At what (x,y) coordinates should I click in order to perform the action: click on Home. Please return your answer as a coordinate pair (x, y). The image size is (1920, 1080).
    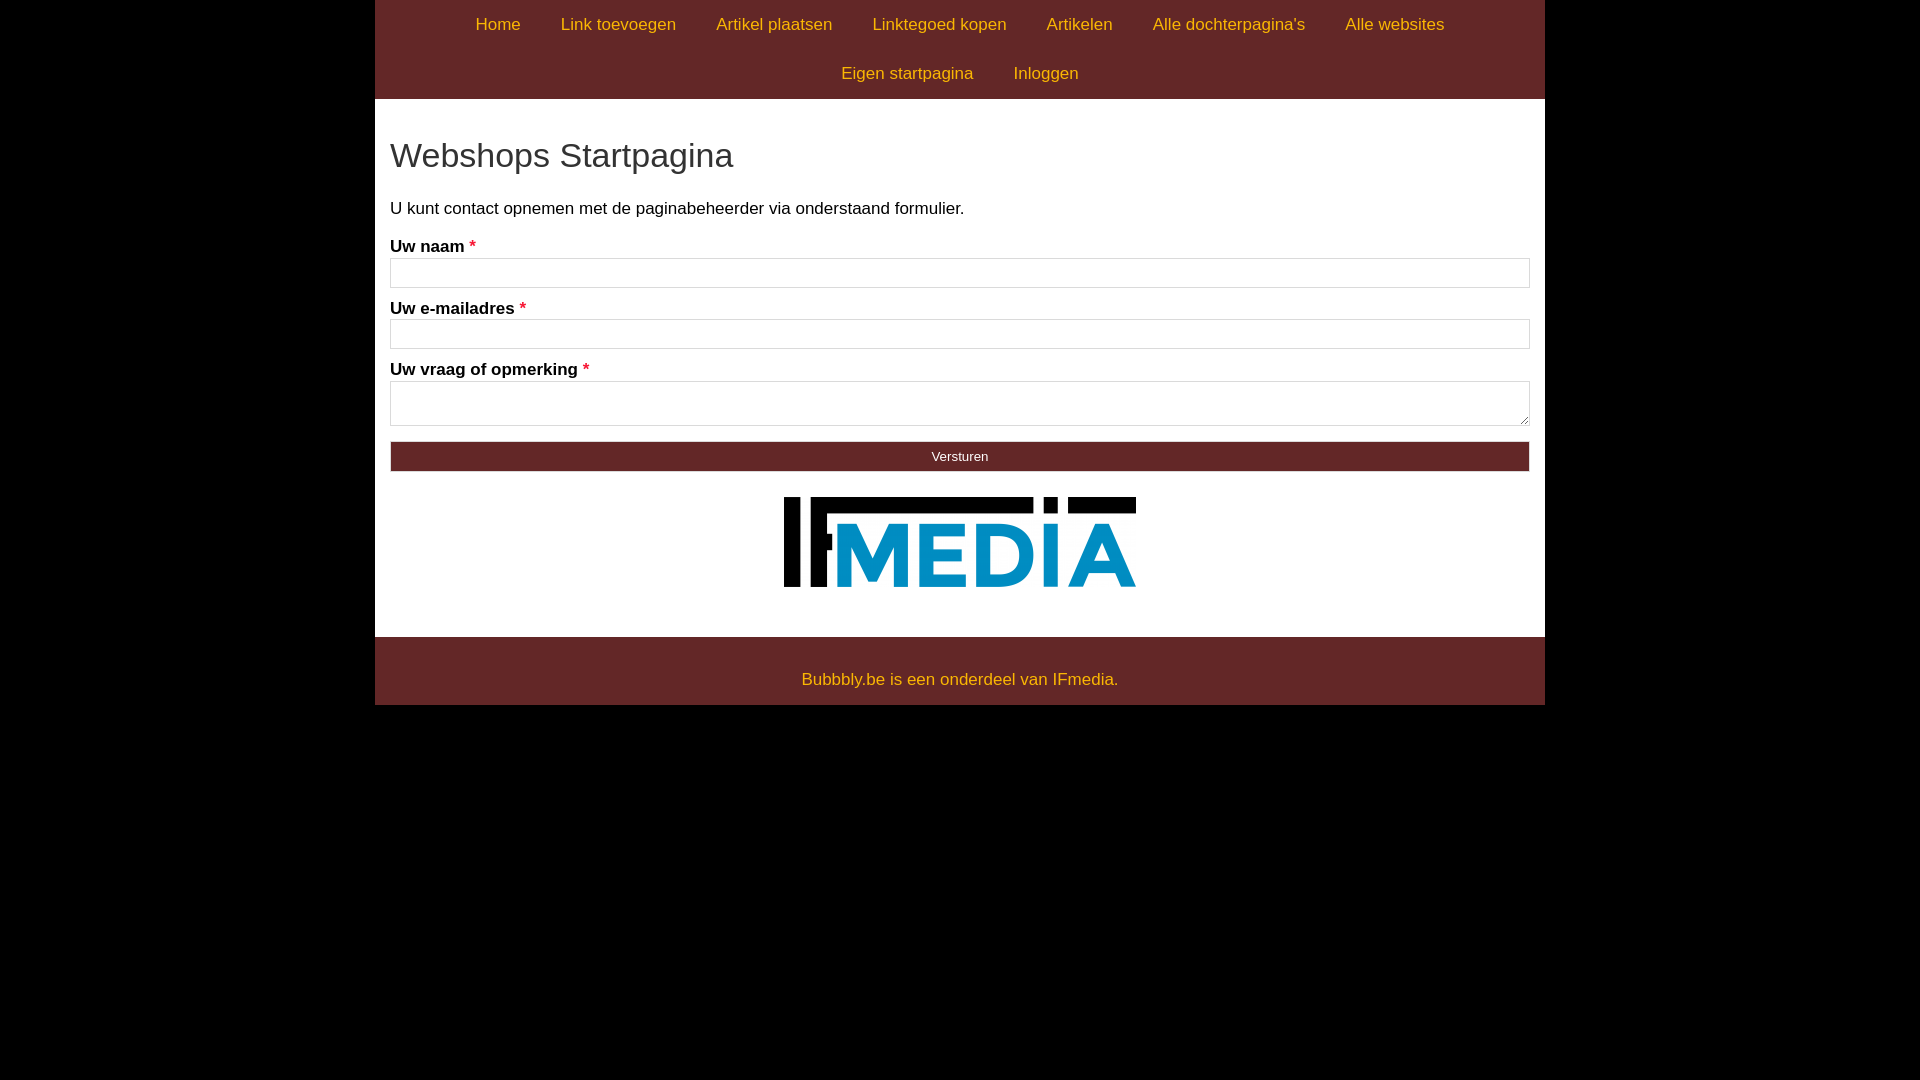
    Looking at the image, I should click on (498, 24).